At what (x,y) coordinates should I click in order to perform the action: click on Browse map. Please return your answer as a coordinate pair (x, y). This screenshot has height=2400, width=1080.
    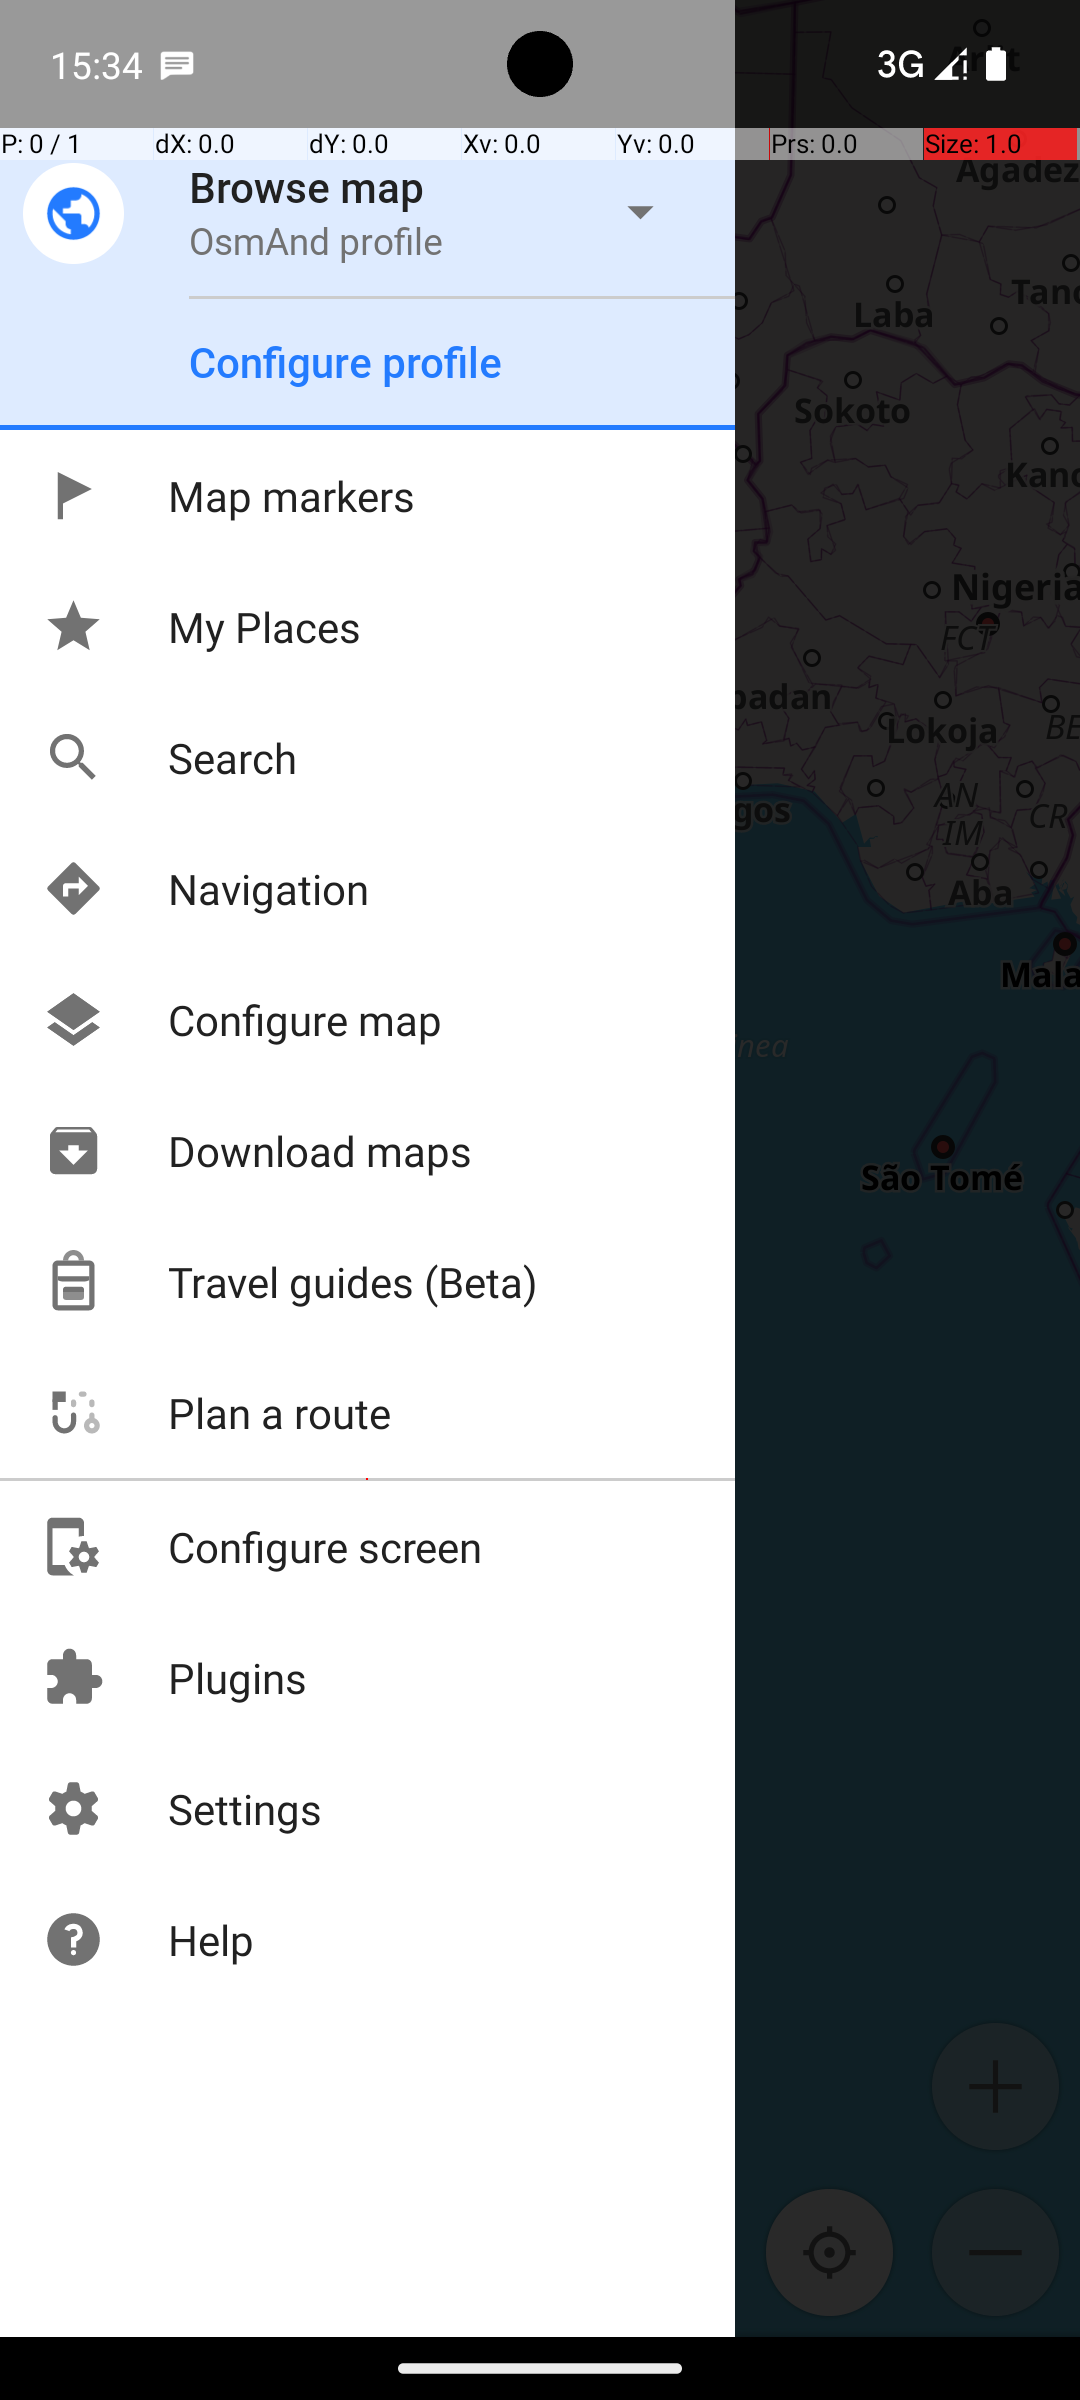
    Looking at the image, I should click on (307, 186).